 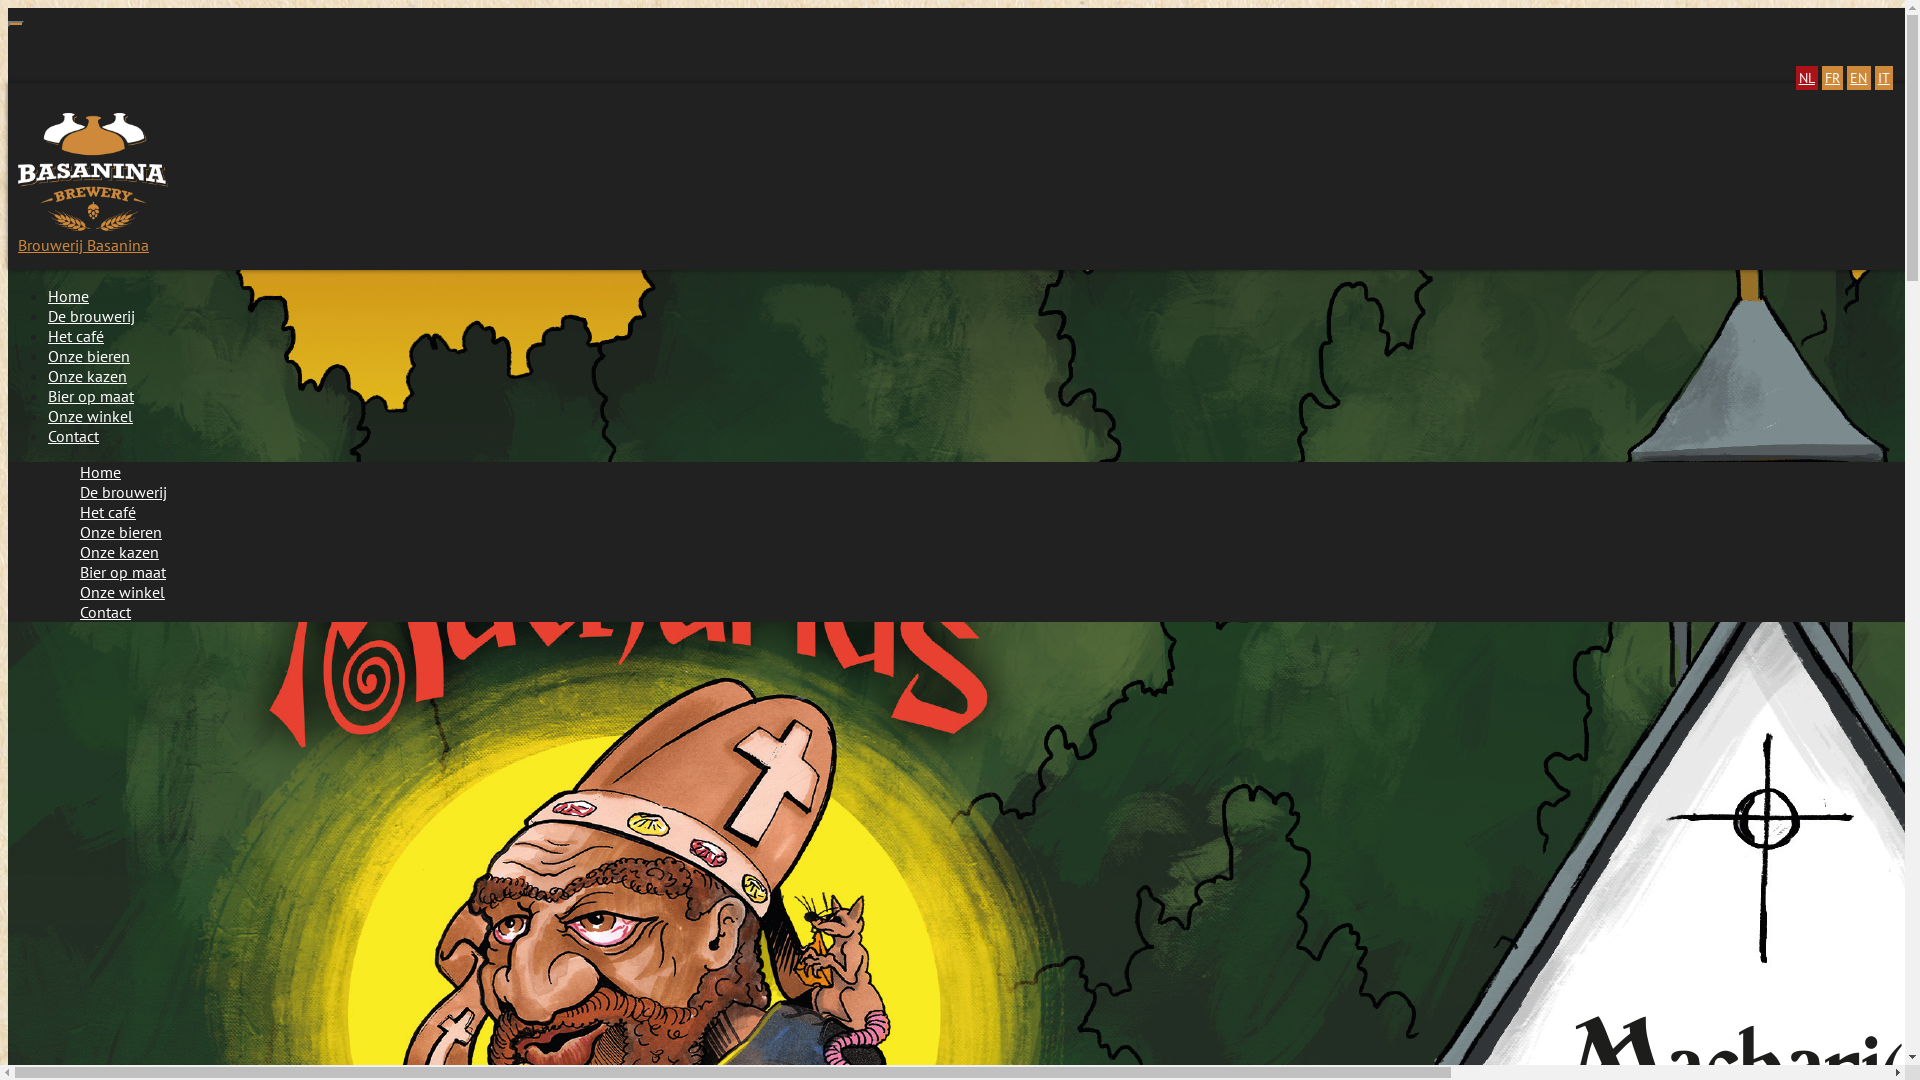 I want to click on Onze kazen, so click(x=124, y=552).